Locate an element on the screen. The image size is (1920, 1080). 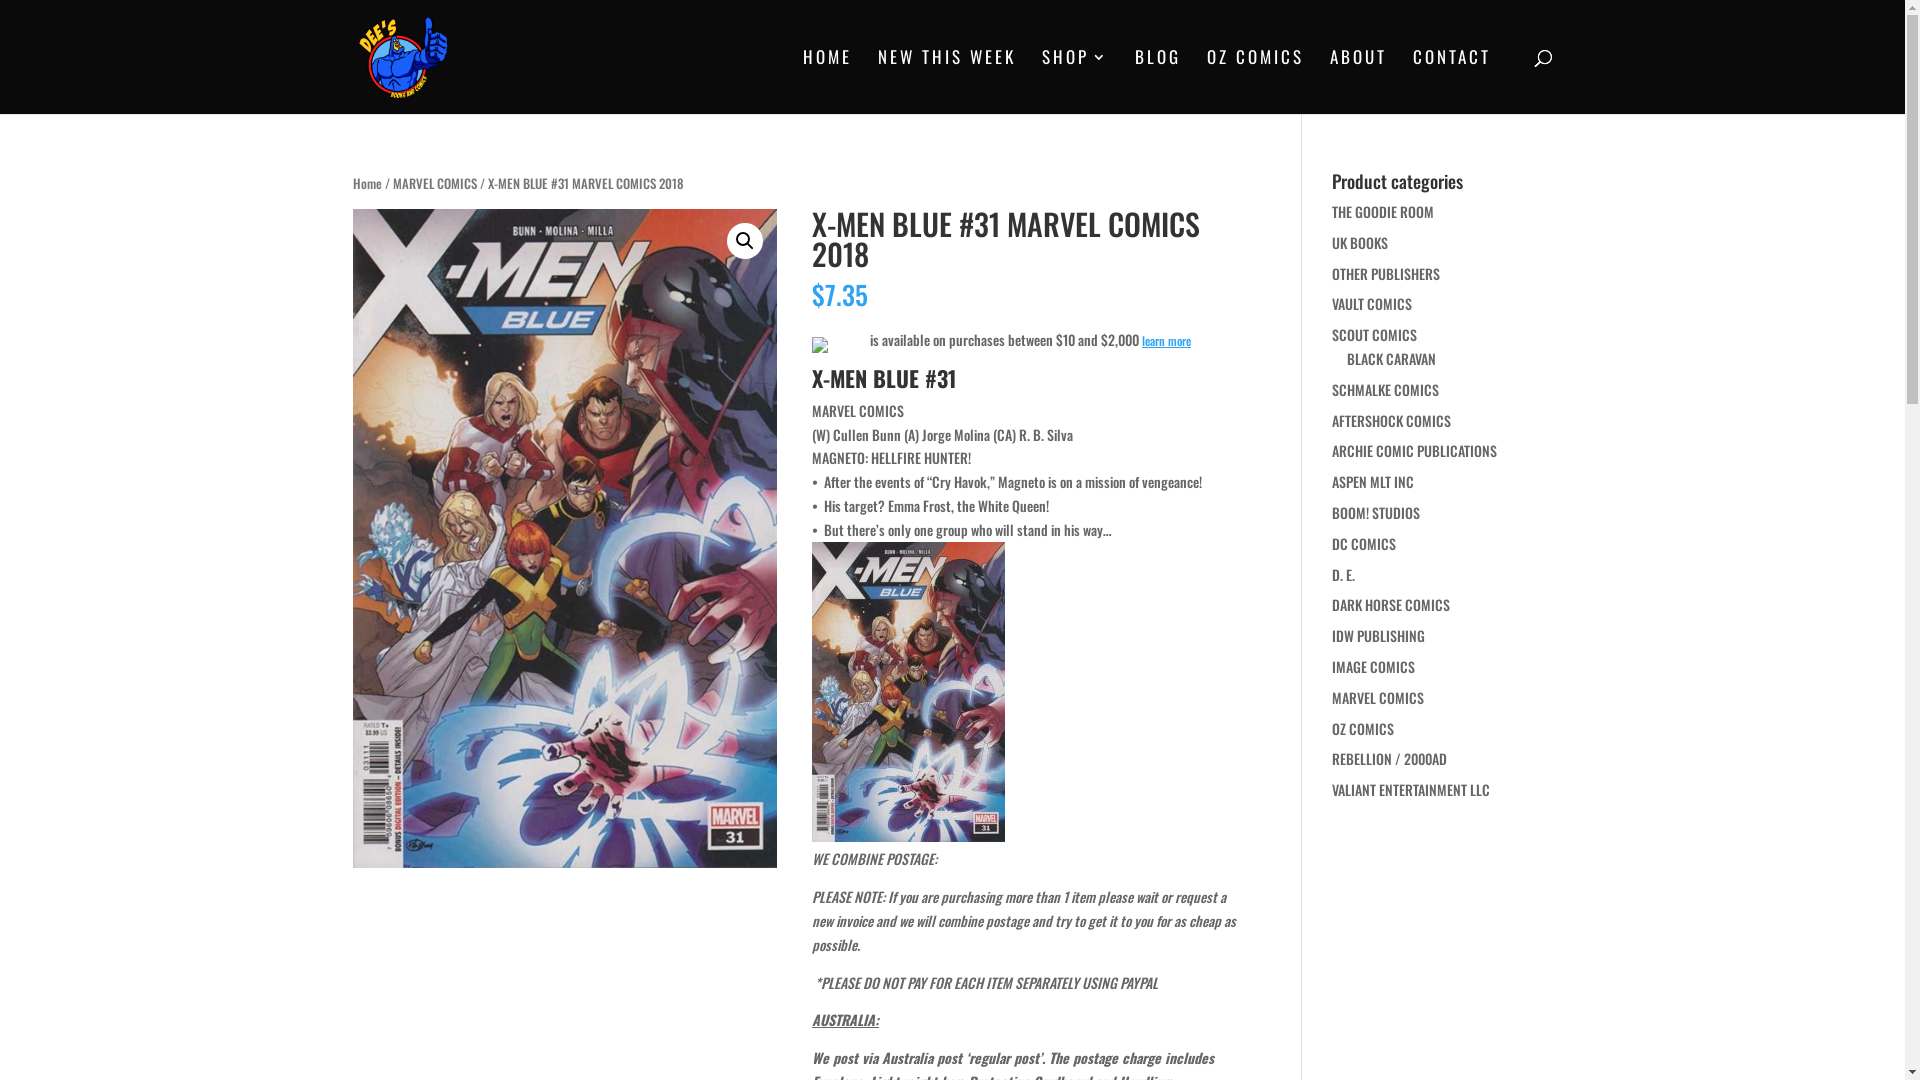
MARVEL COMICS is located at coordinates (434, 184).